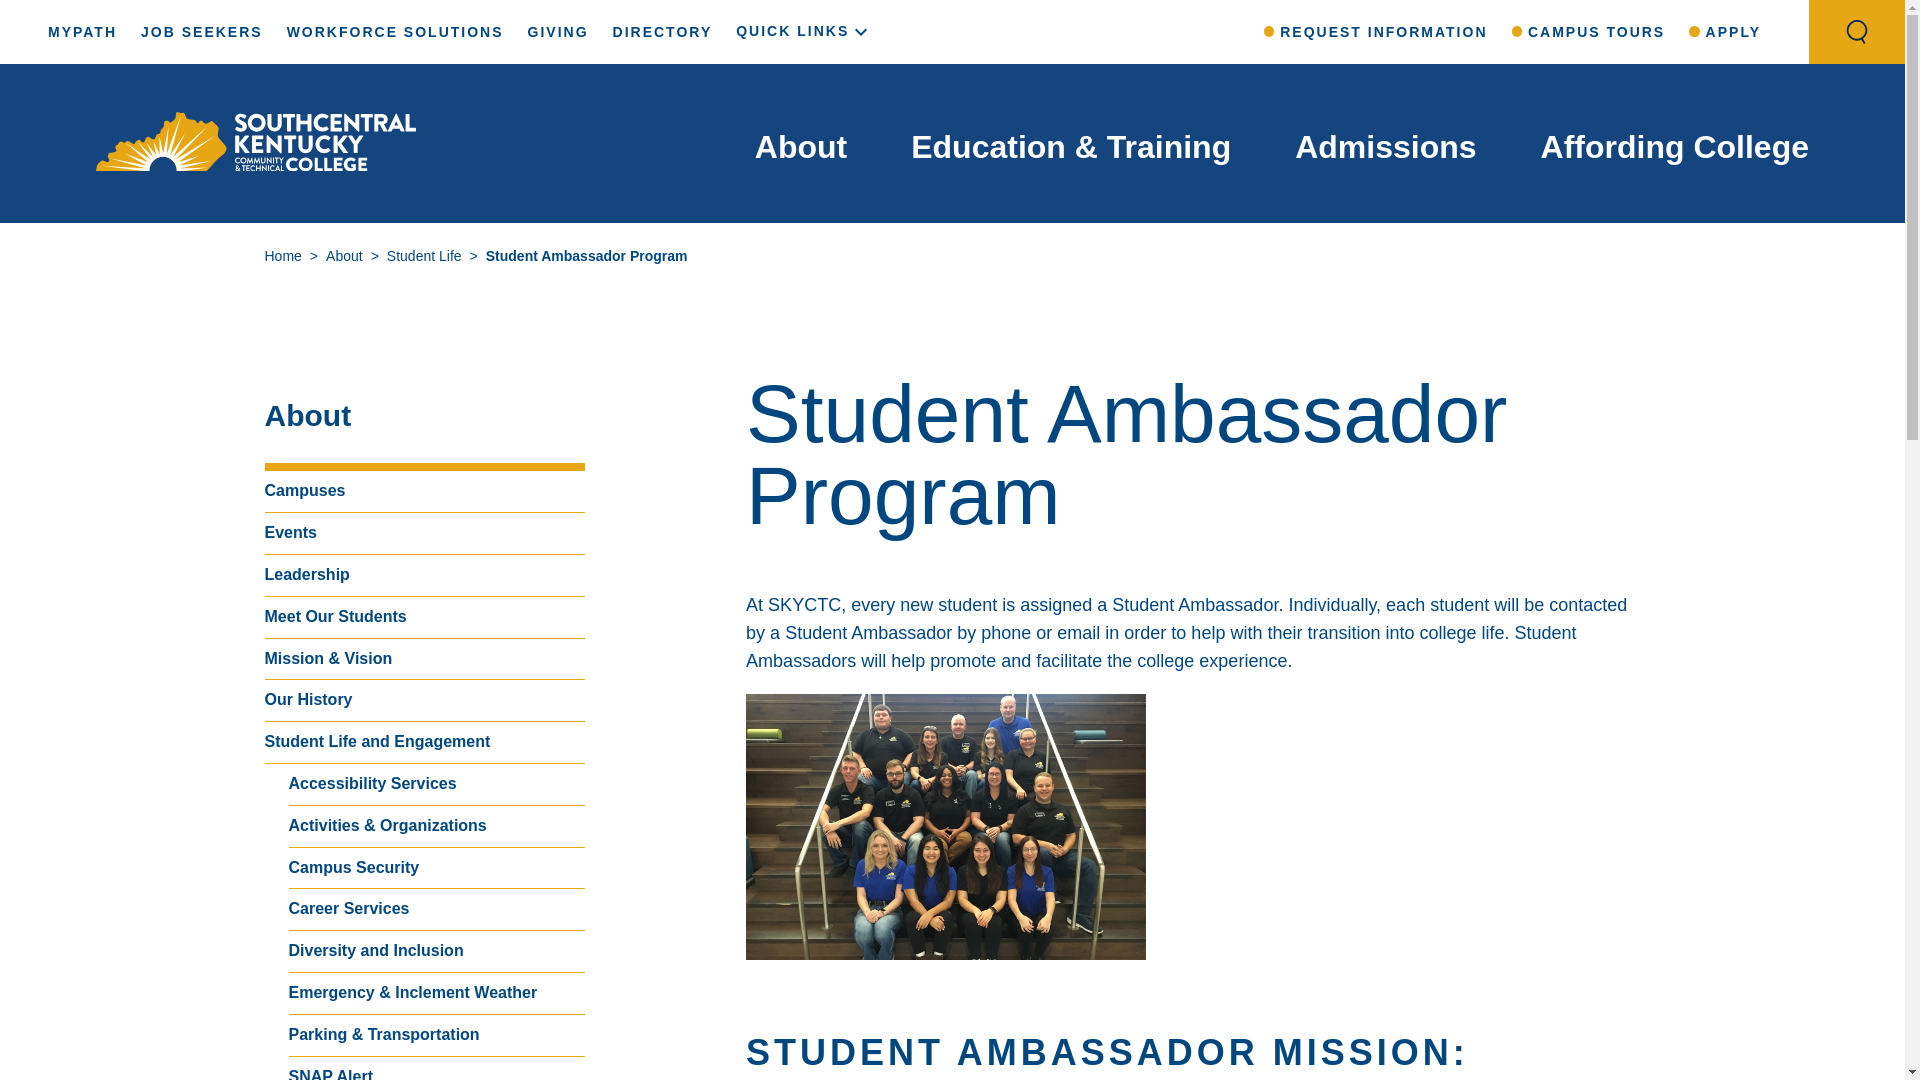 This screenshot has height=1080, width=1920. I want to click on DIRECTORY, so click(662, 32).